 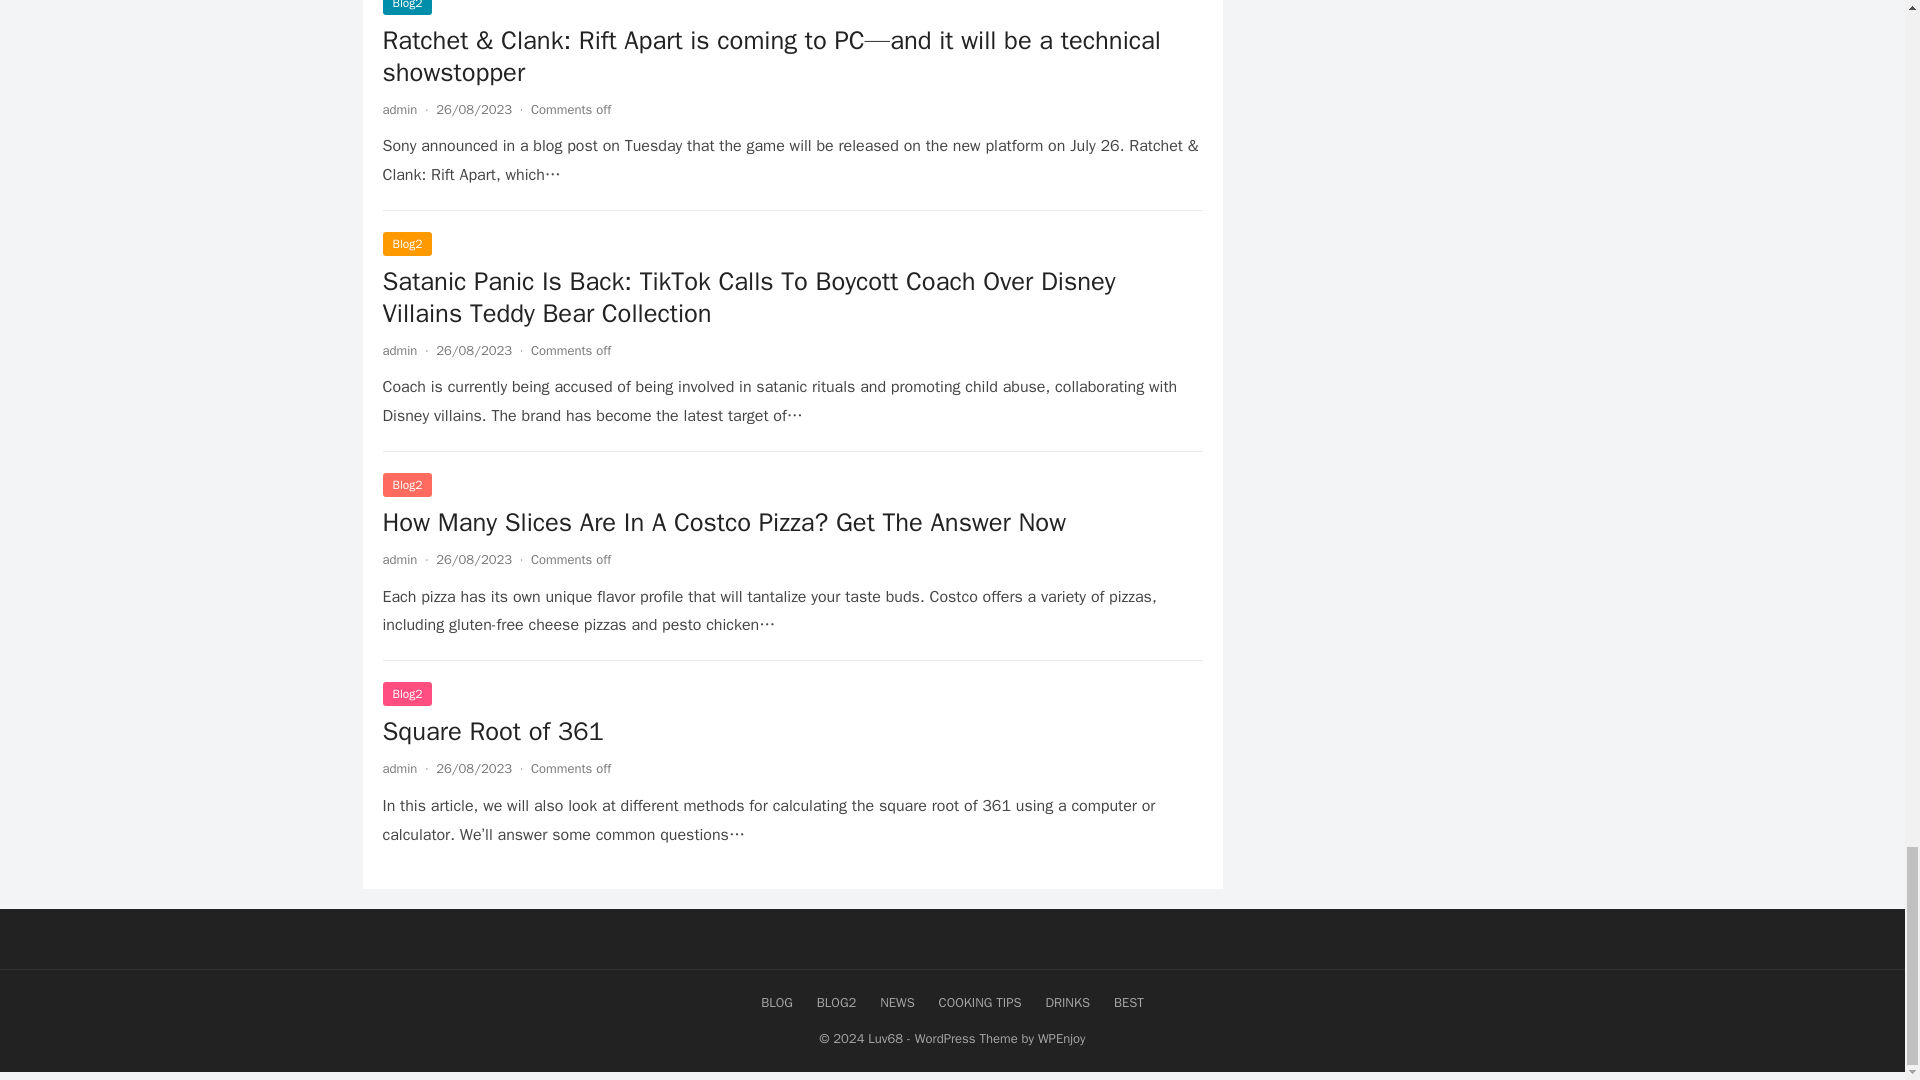 What do you see at coordinates (399, 350) in the screenshot?
I see `admin` at bounding box center [399, 350].